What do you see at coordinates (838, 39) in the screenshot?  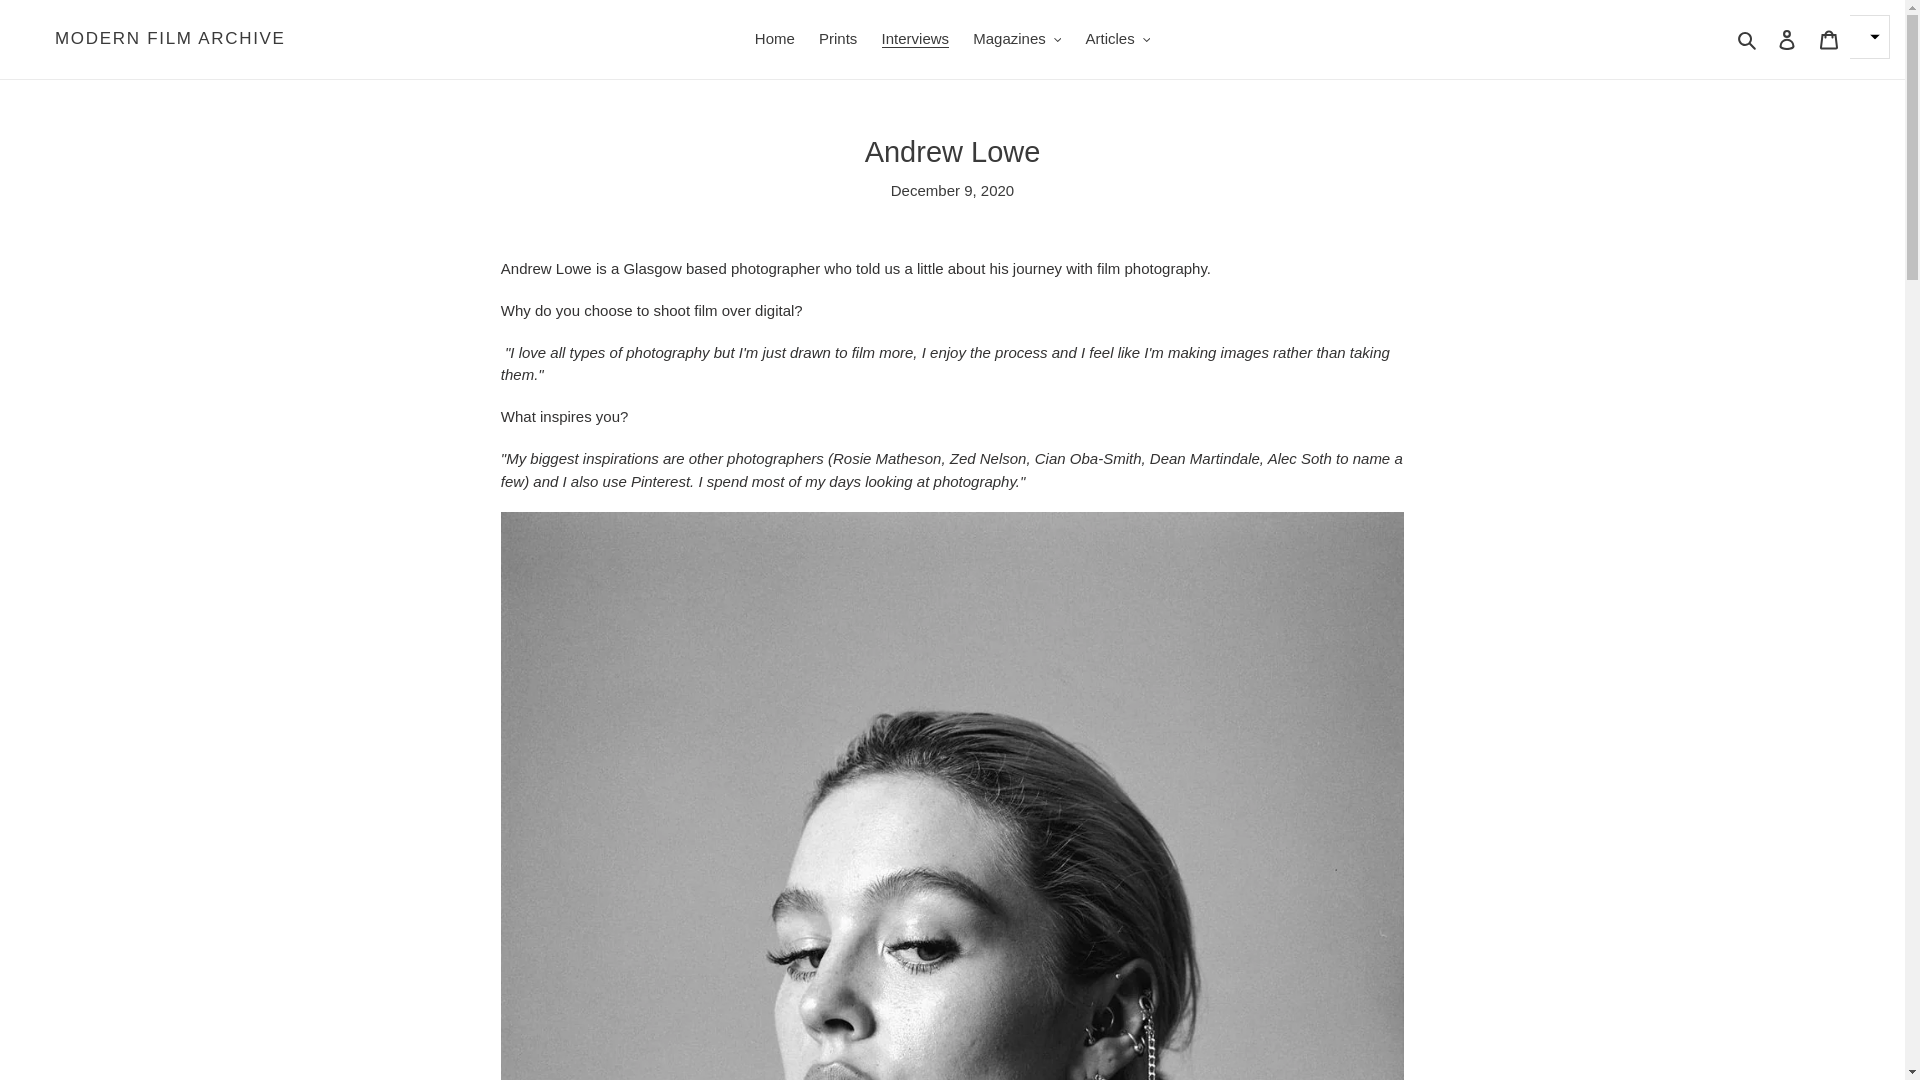 I see `Prints` at bounding box center [838, 39].